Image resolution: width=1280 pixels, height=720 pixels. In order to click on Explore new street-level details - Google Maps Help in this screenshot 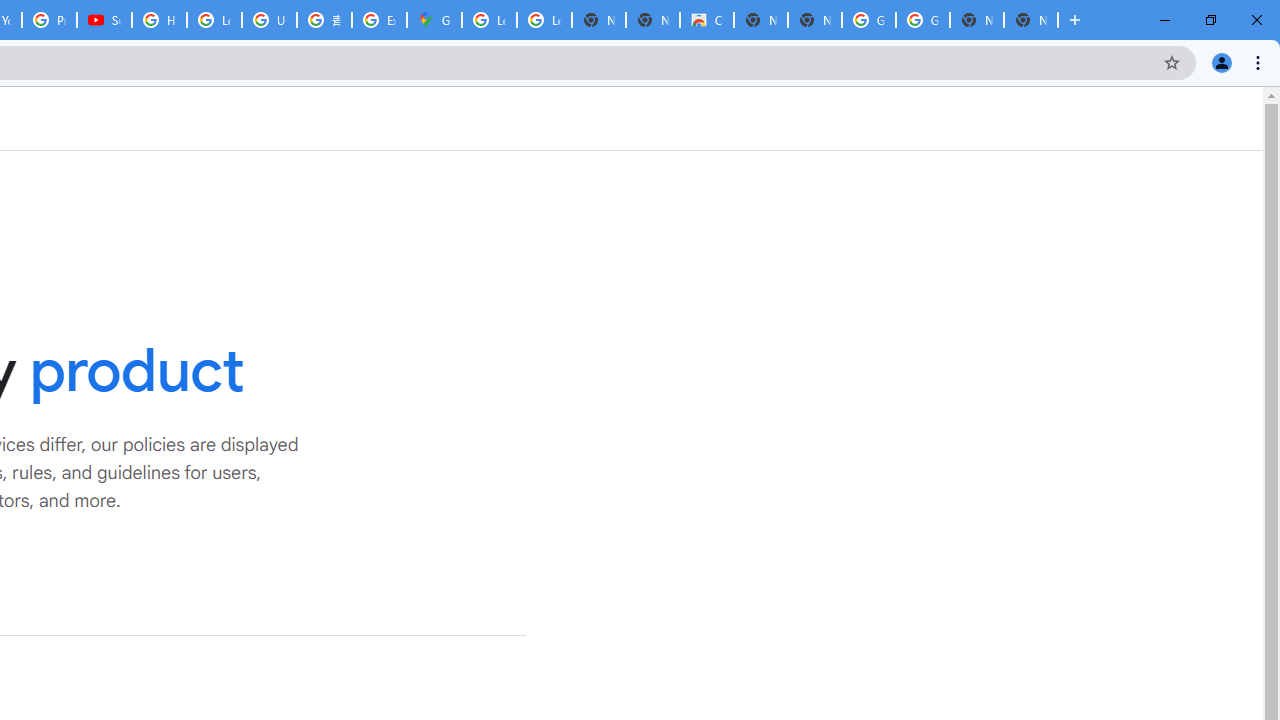, I will do `click(380, 20)`.